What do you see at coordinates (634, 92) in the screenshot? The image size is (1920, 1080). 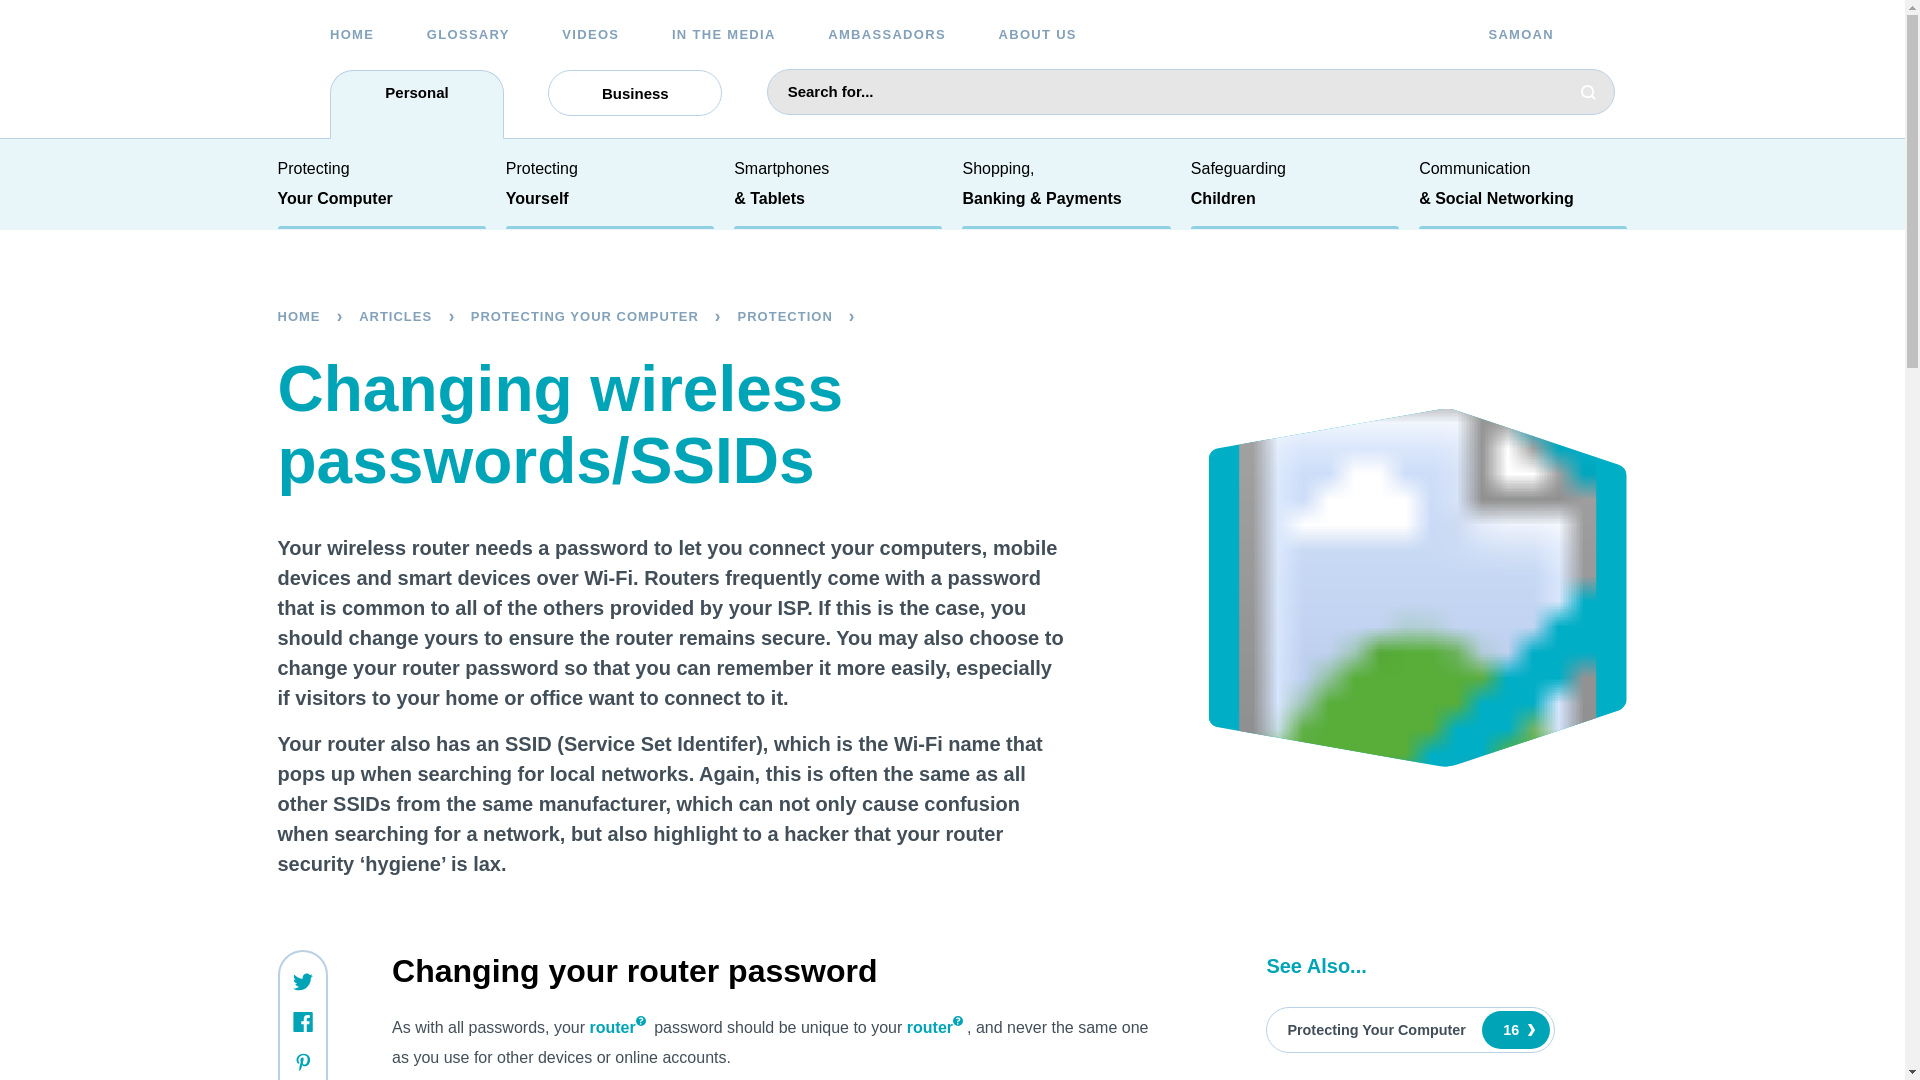 I see `Business` at bounding box center [634, 92].